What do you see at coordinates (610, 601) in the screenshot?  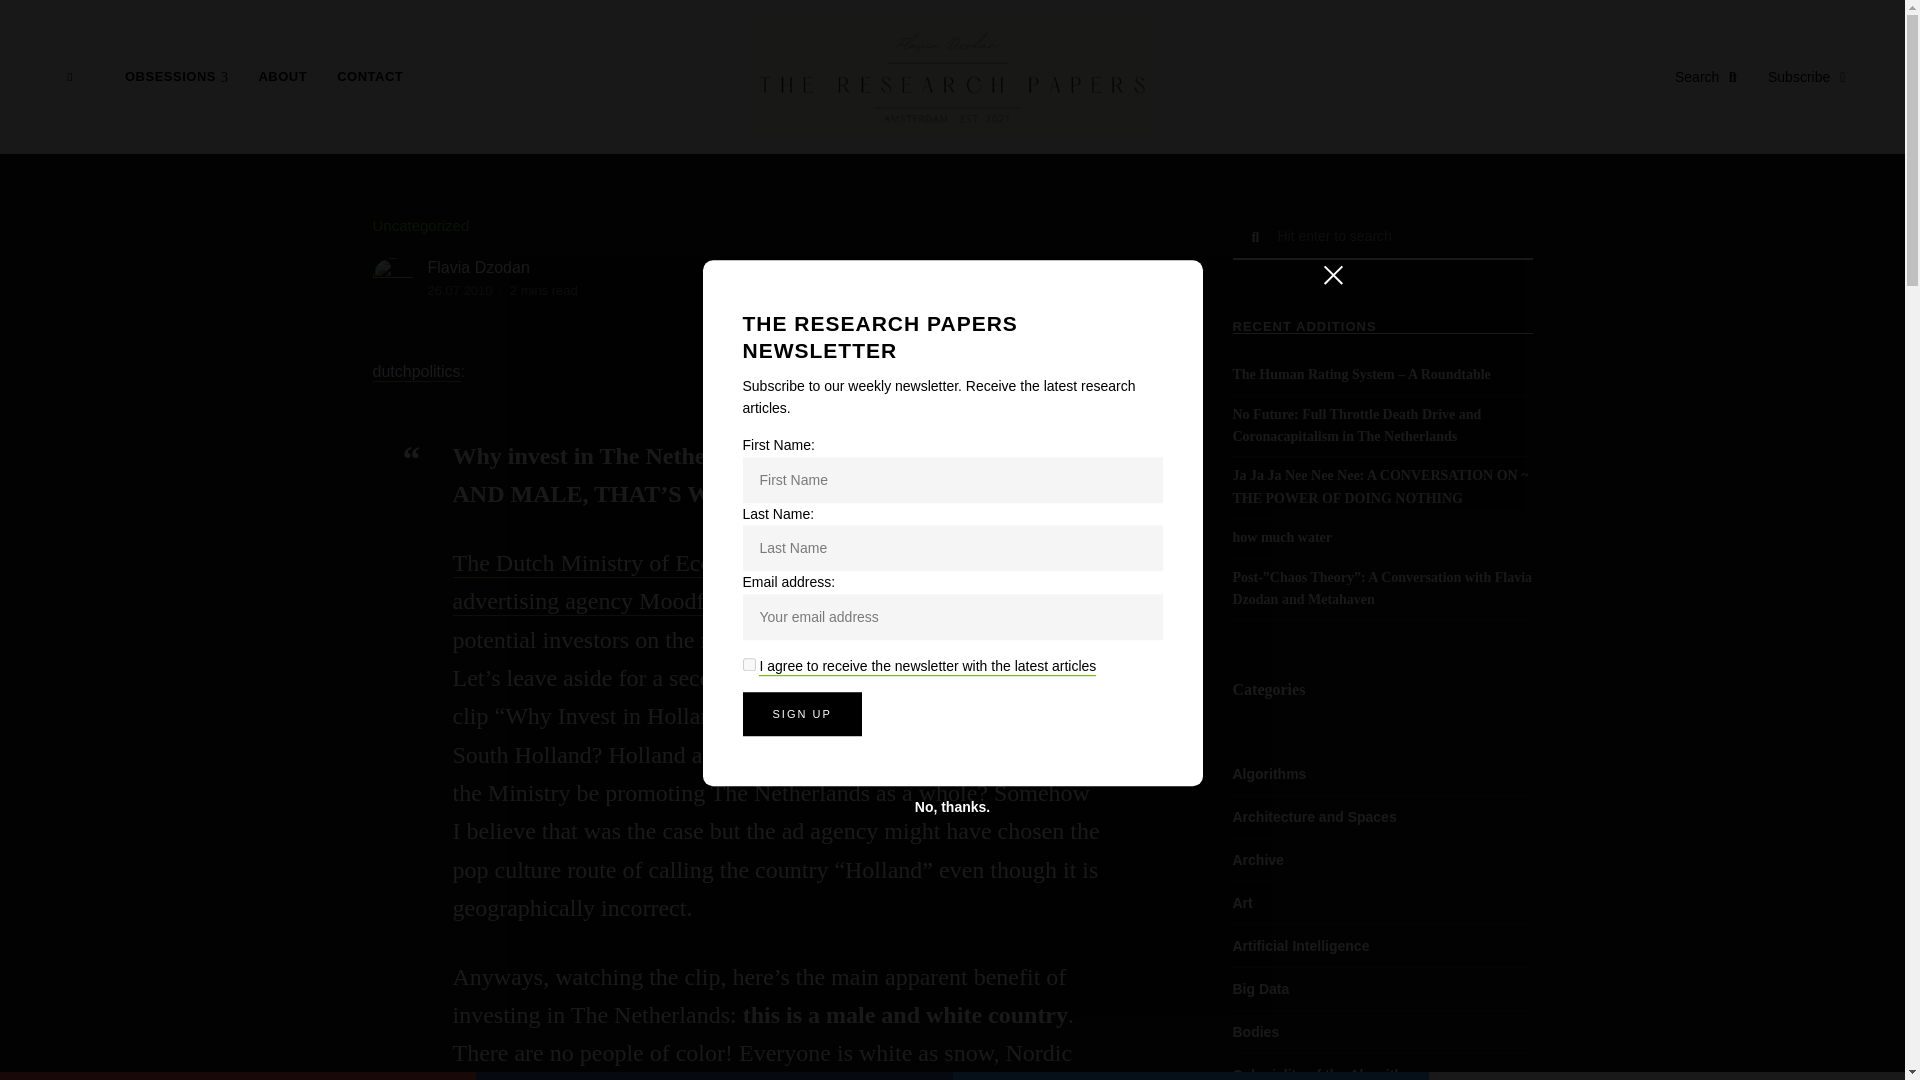 I see `advertising agency Moodfactory` at bounding box center [610, 601].